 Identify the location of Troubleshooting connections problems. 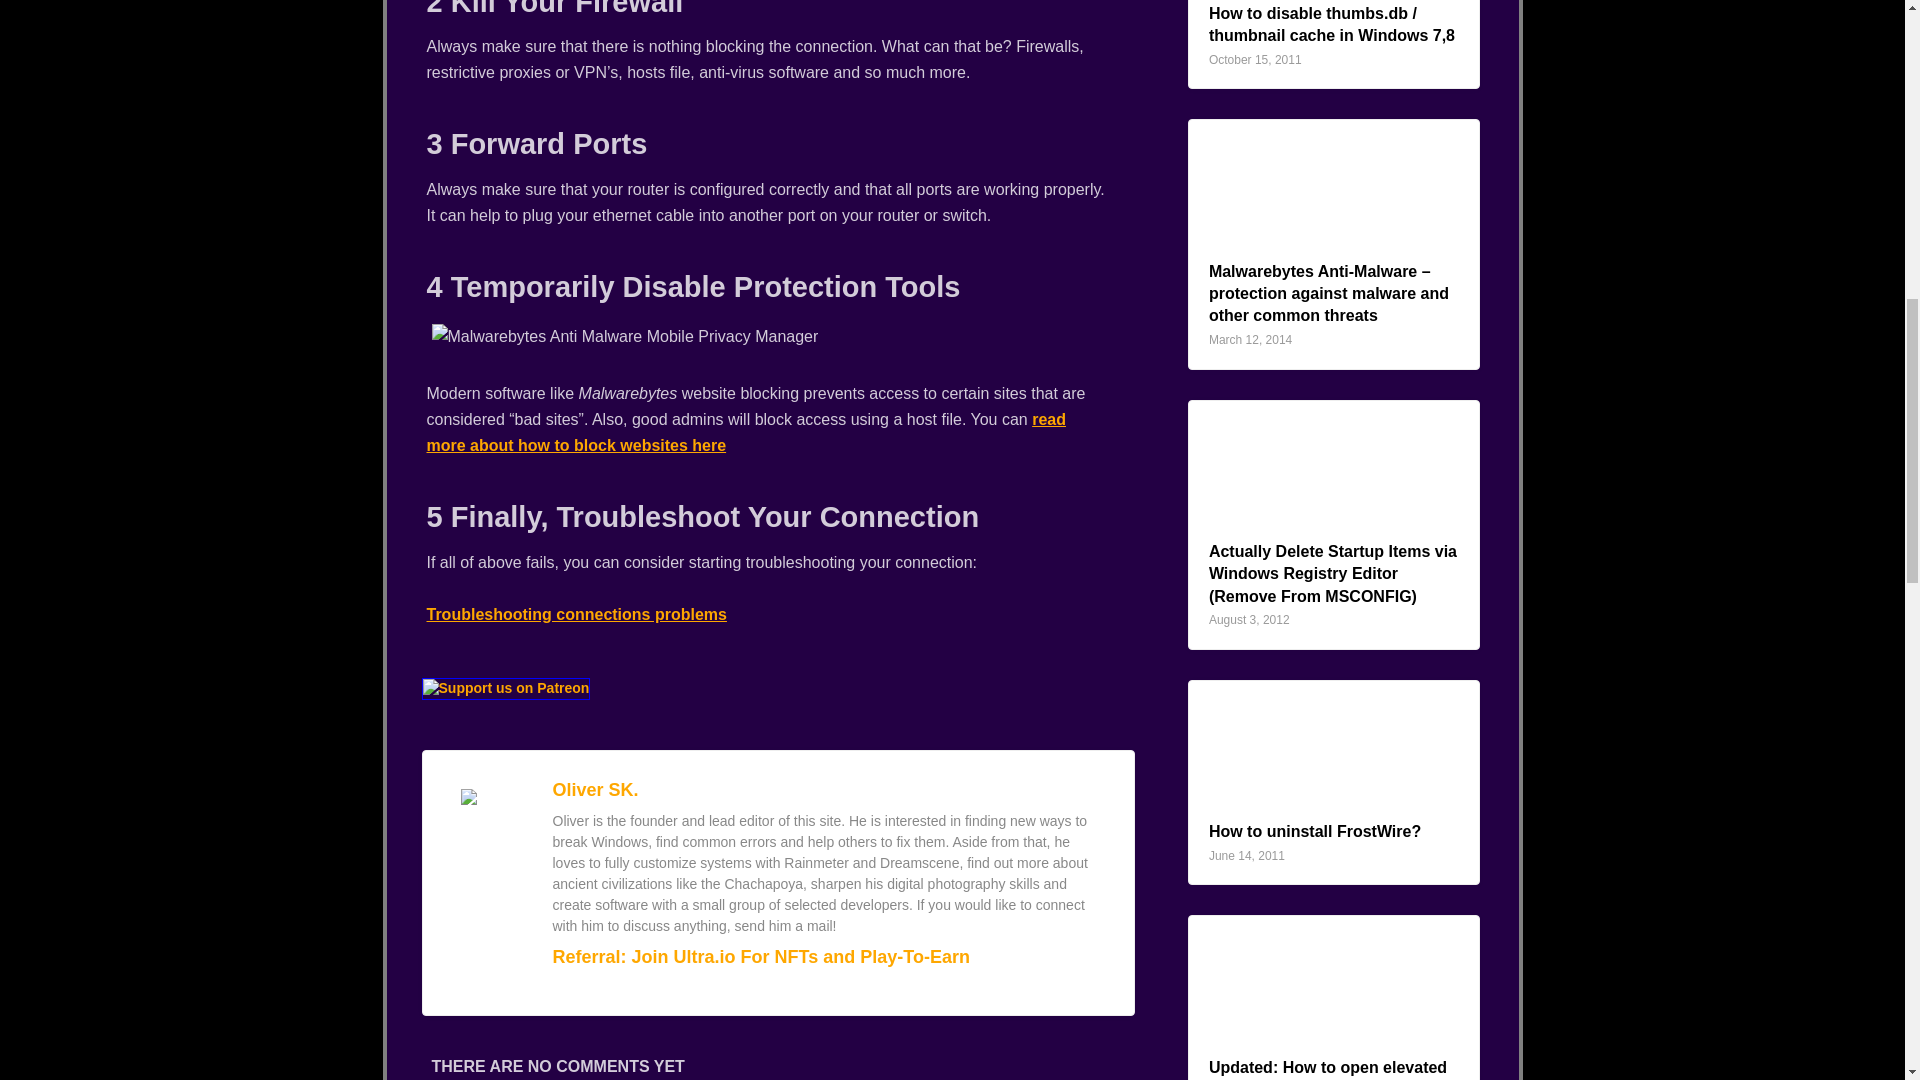
(576, 614).